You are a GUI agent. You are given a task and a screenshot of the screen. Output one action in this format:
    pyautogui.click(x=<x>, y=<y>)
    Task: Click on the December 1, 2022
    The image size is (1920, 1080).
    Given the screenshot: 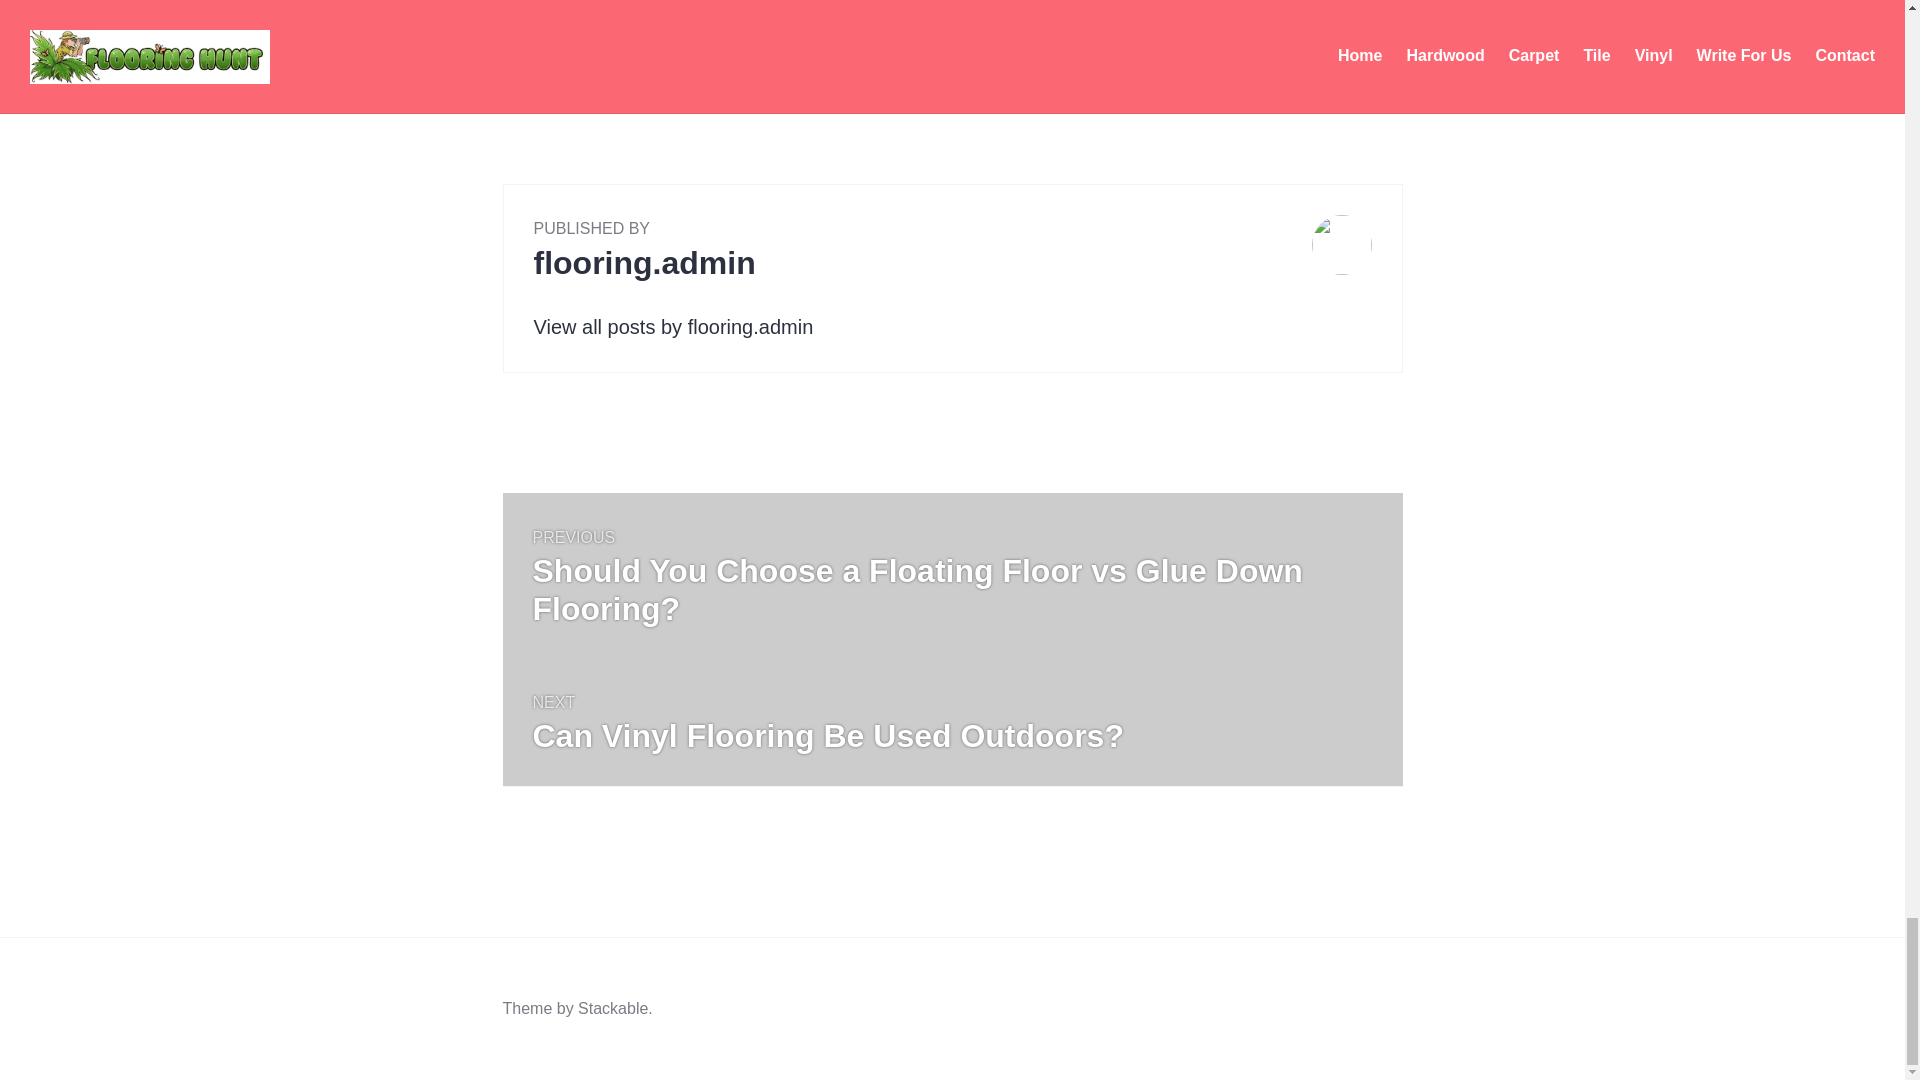 What is the action you would take?
    pyautogui.click(x=567, y=47)
    